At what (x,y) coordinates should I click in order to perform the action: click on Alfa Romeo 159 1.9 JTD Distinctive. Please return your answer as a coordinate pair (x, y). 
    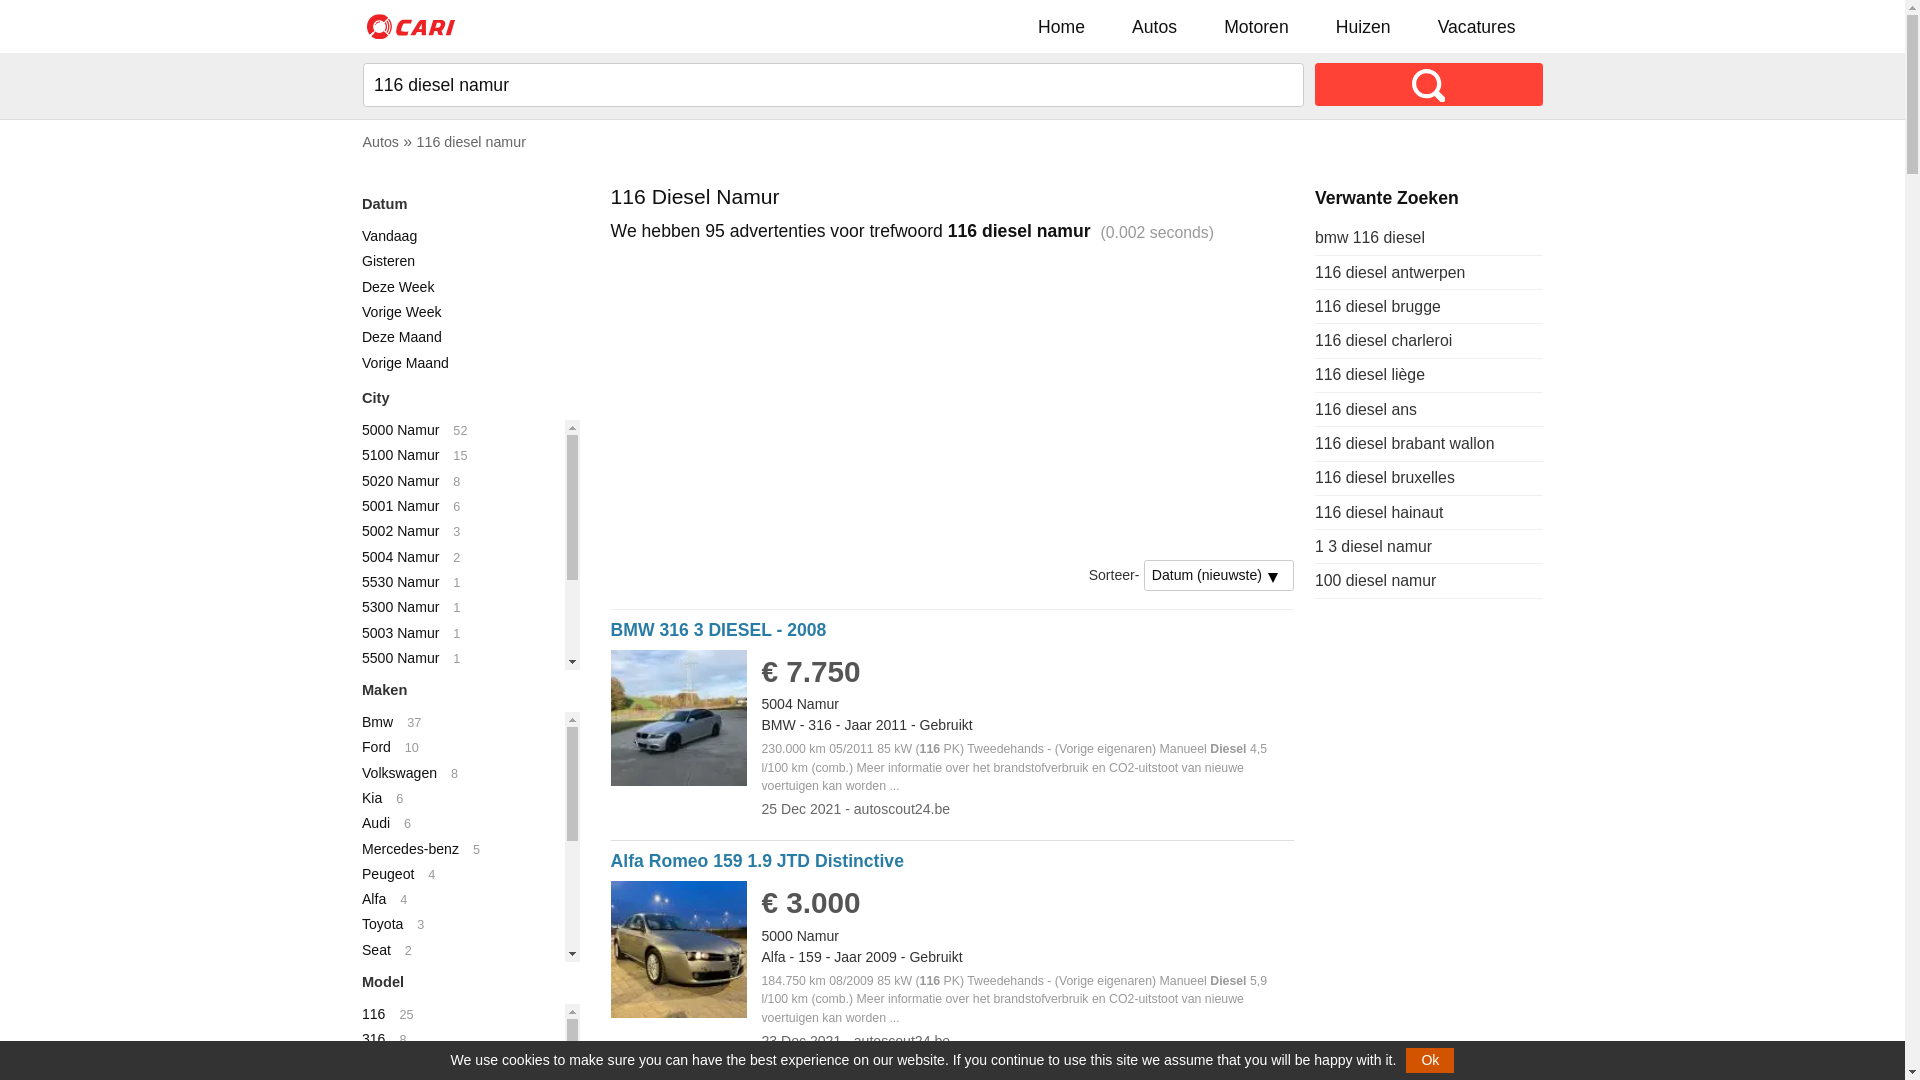
    Looking at the image, I should click on (680, 1012).